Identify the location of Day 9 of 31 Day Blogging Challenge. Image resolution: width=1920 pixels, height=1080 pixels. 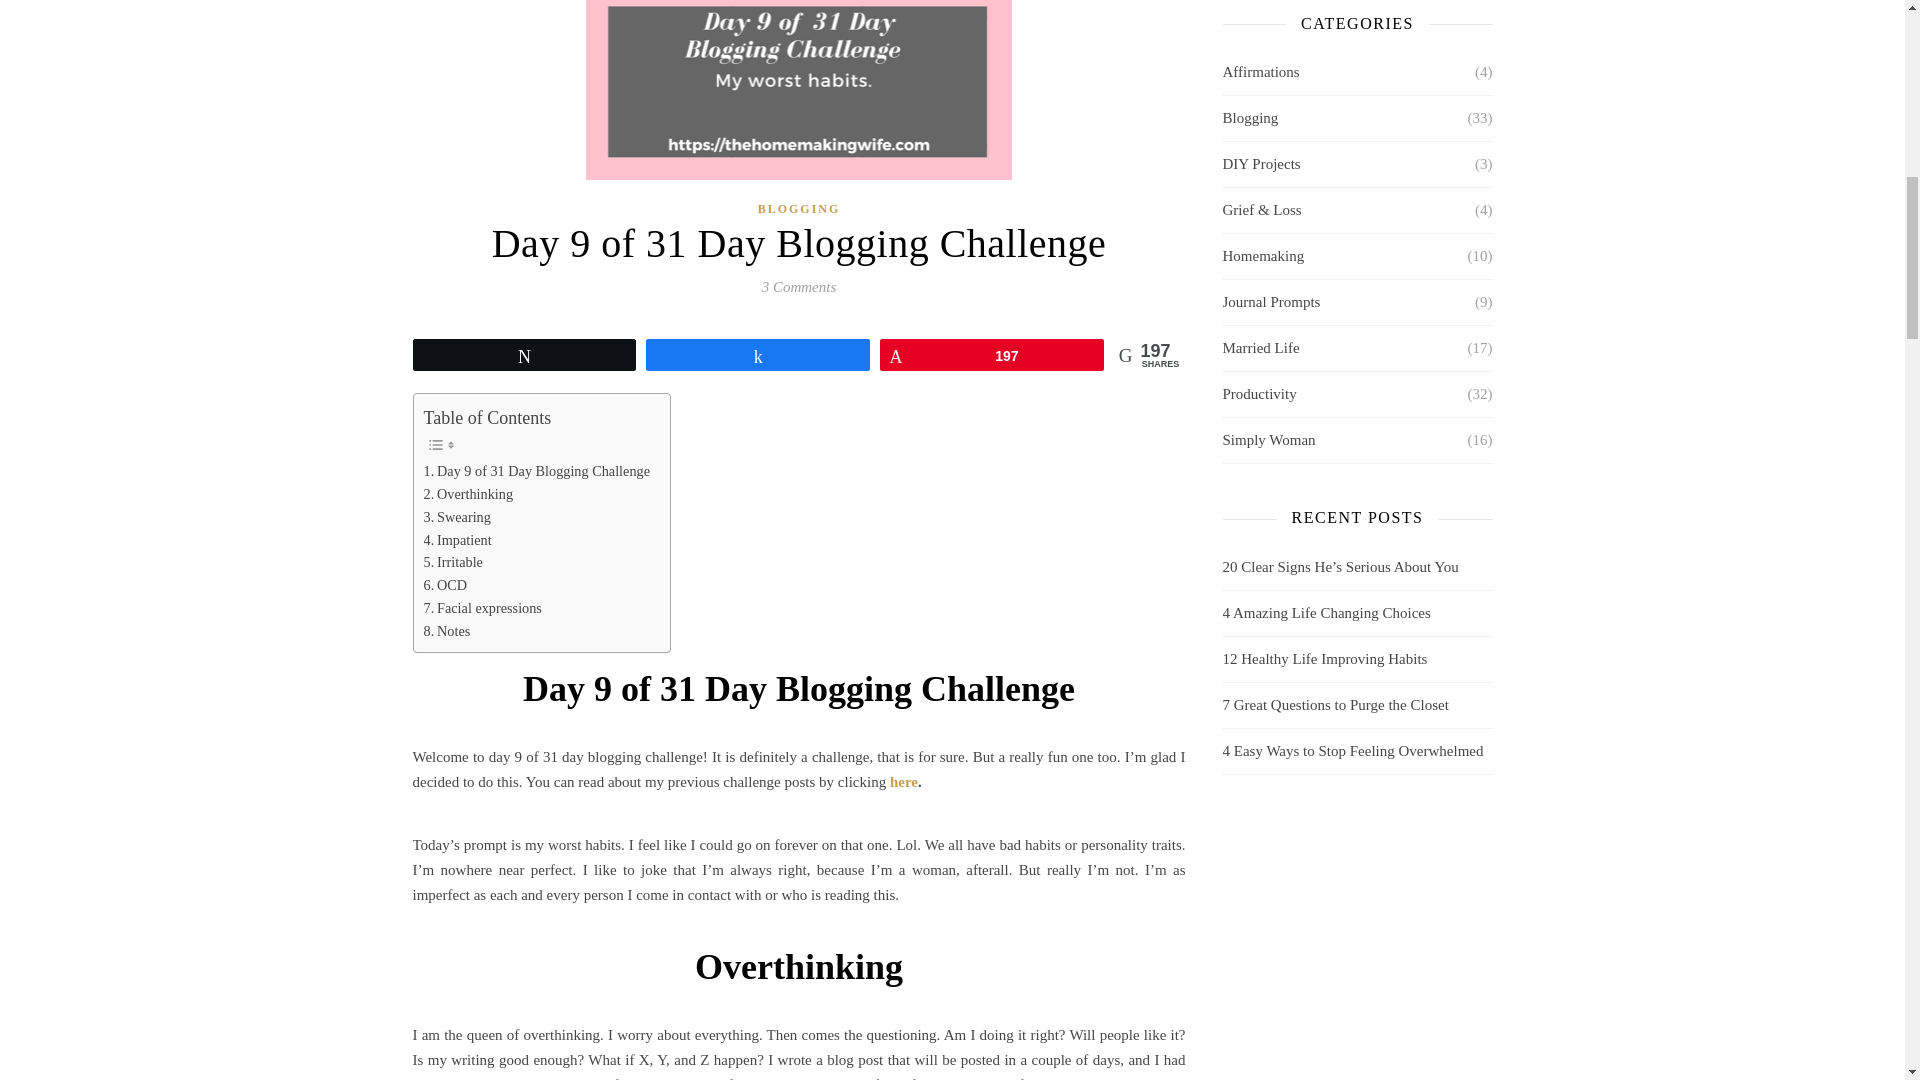
(537, 471).